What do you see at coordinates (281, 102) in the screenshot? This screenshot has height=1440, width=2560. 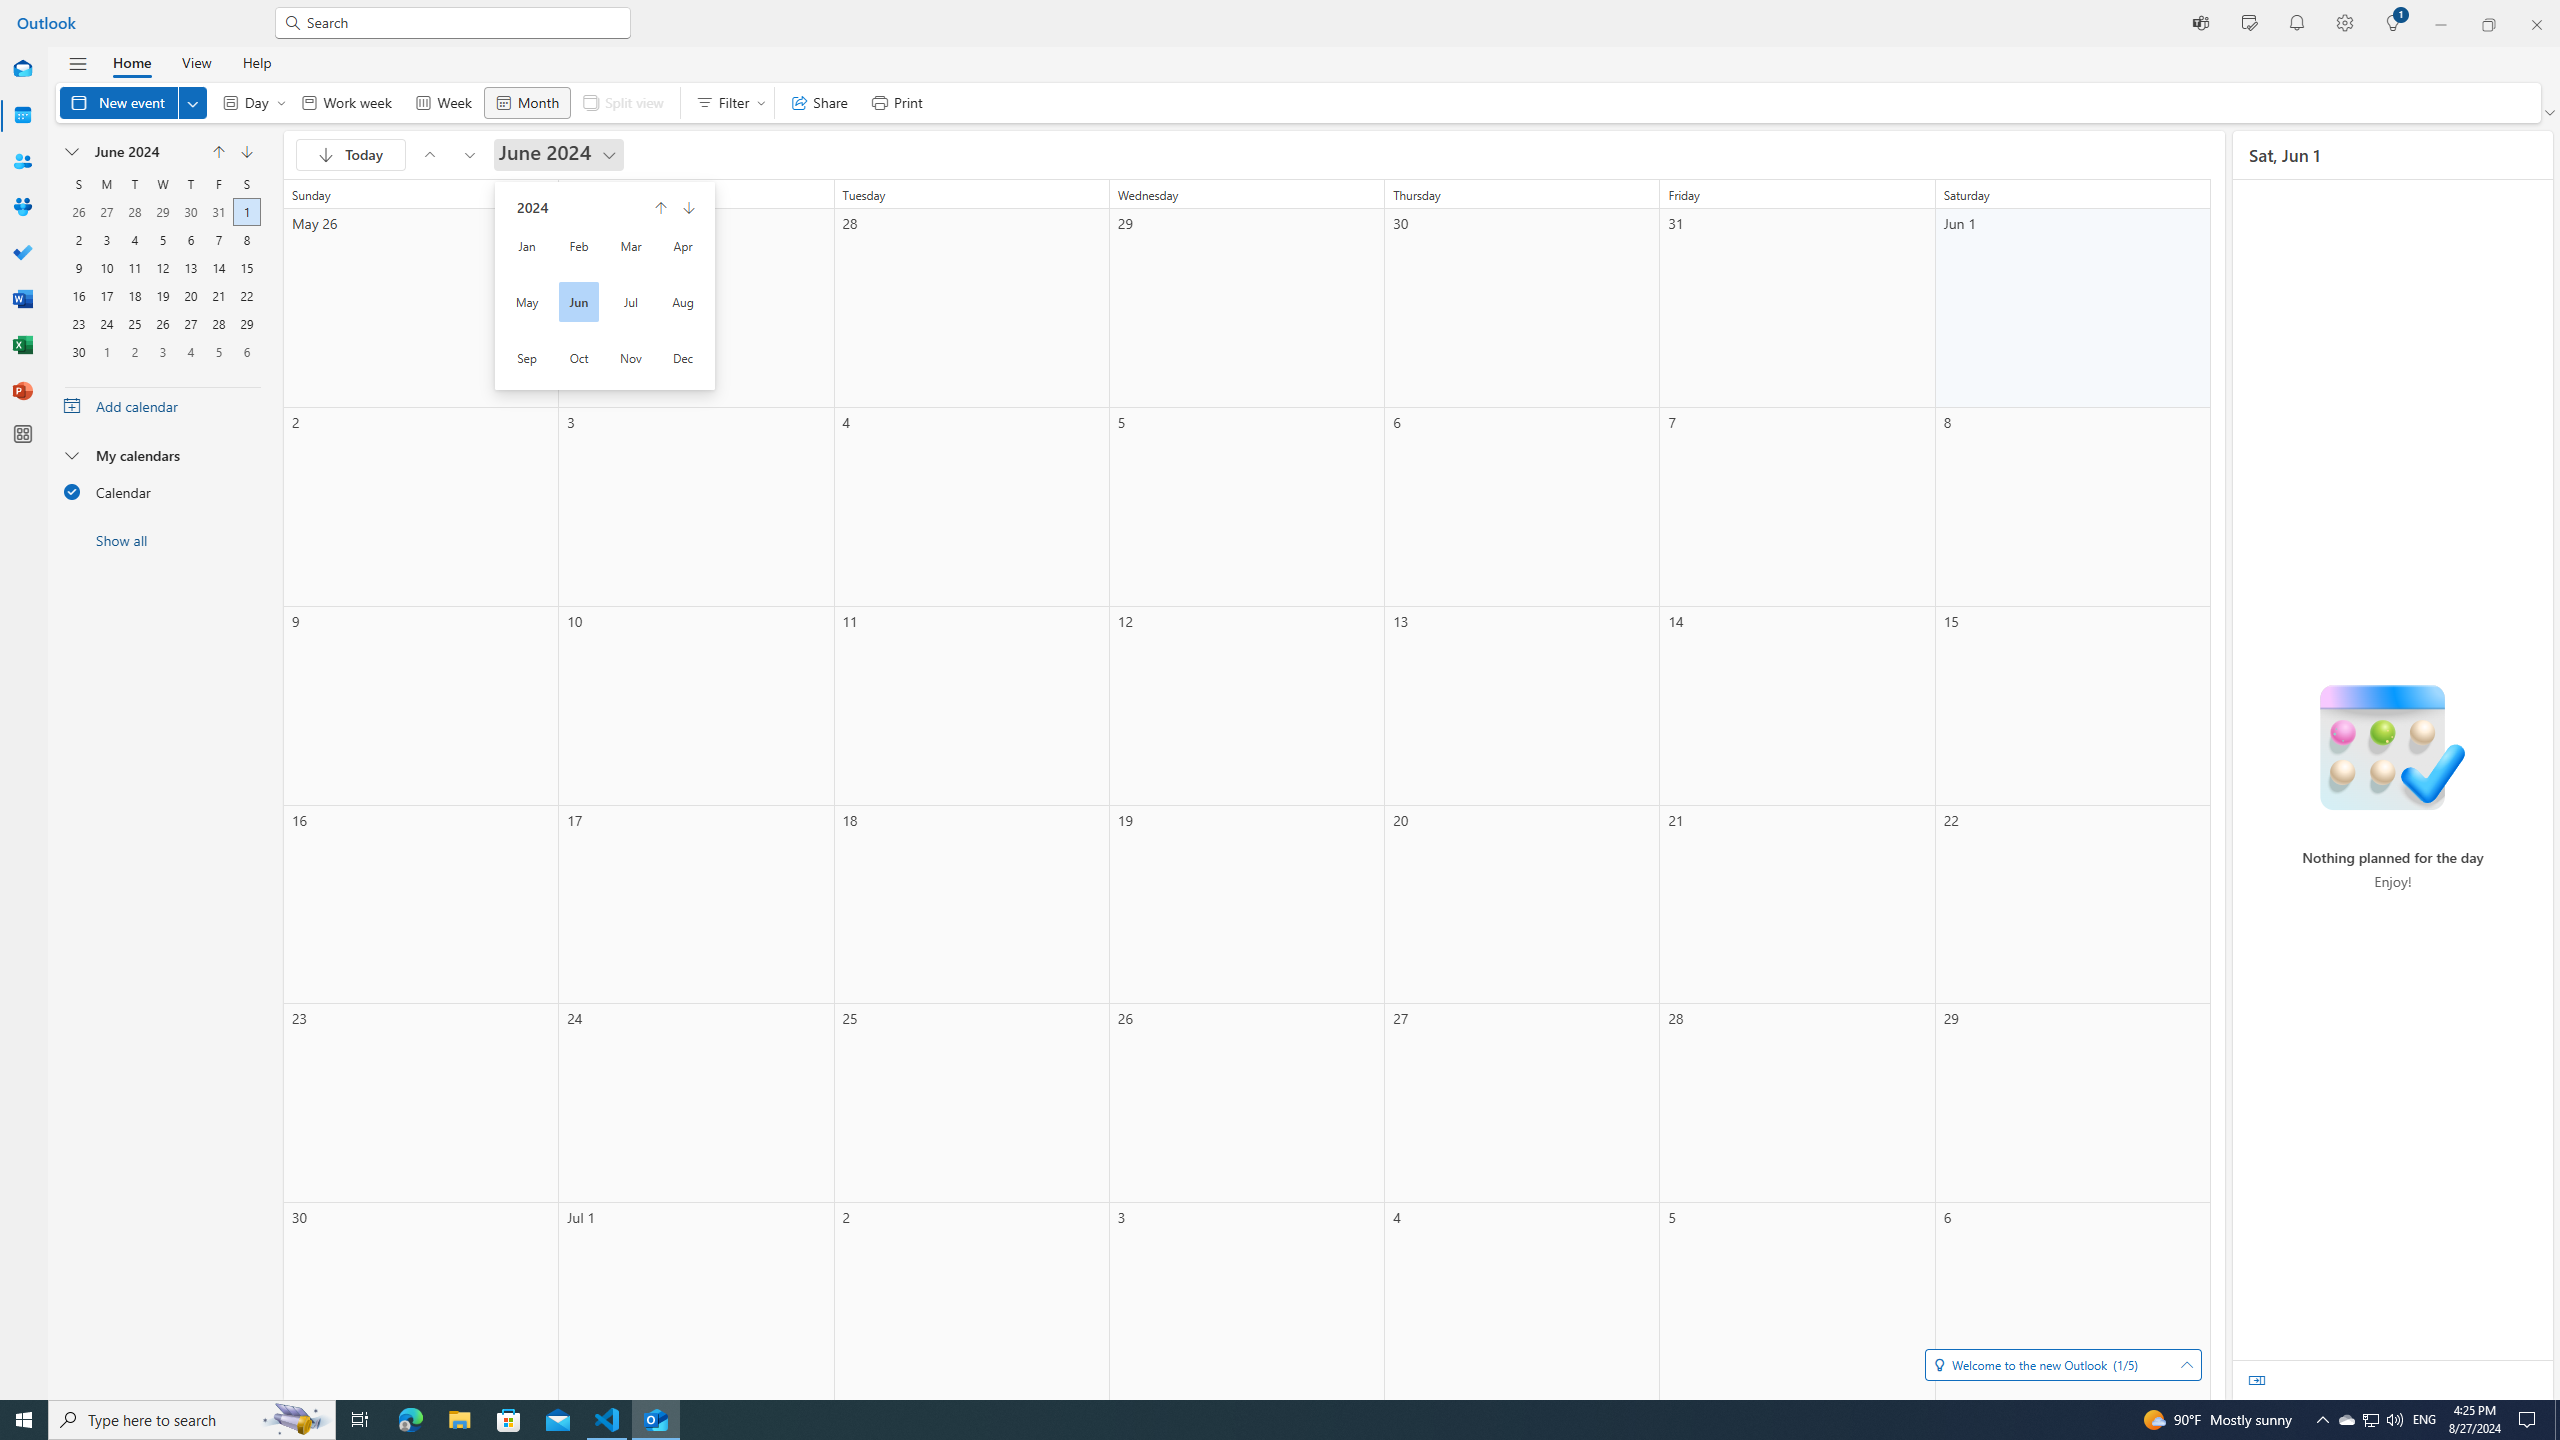 I see `Expand to see more Day options` at bounding box center [281, 102].